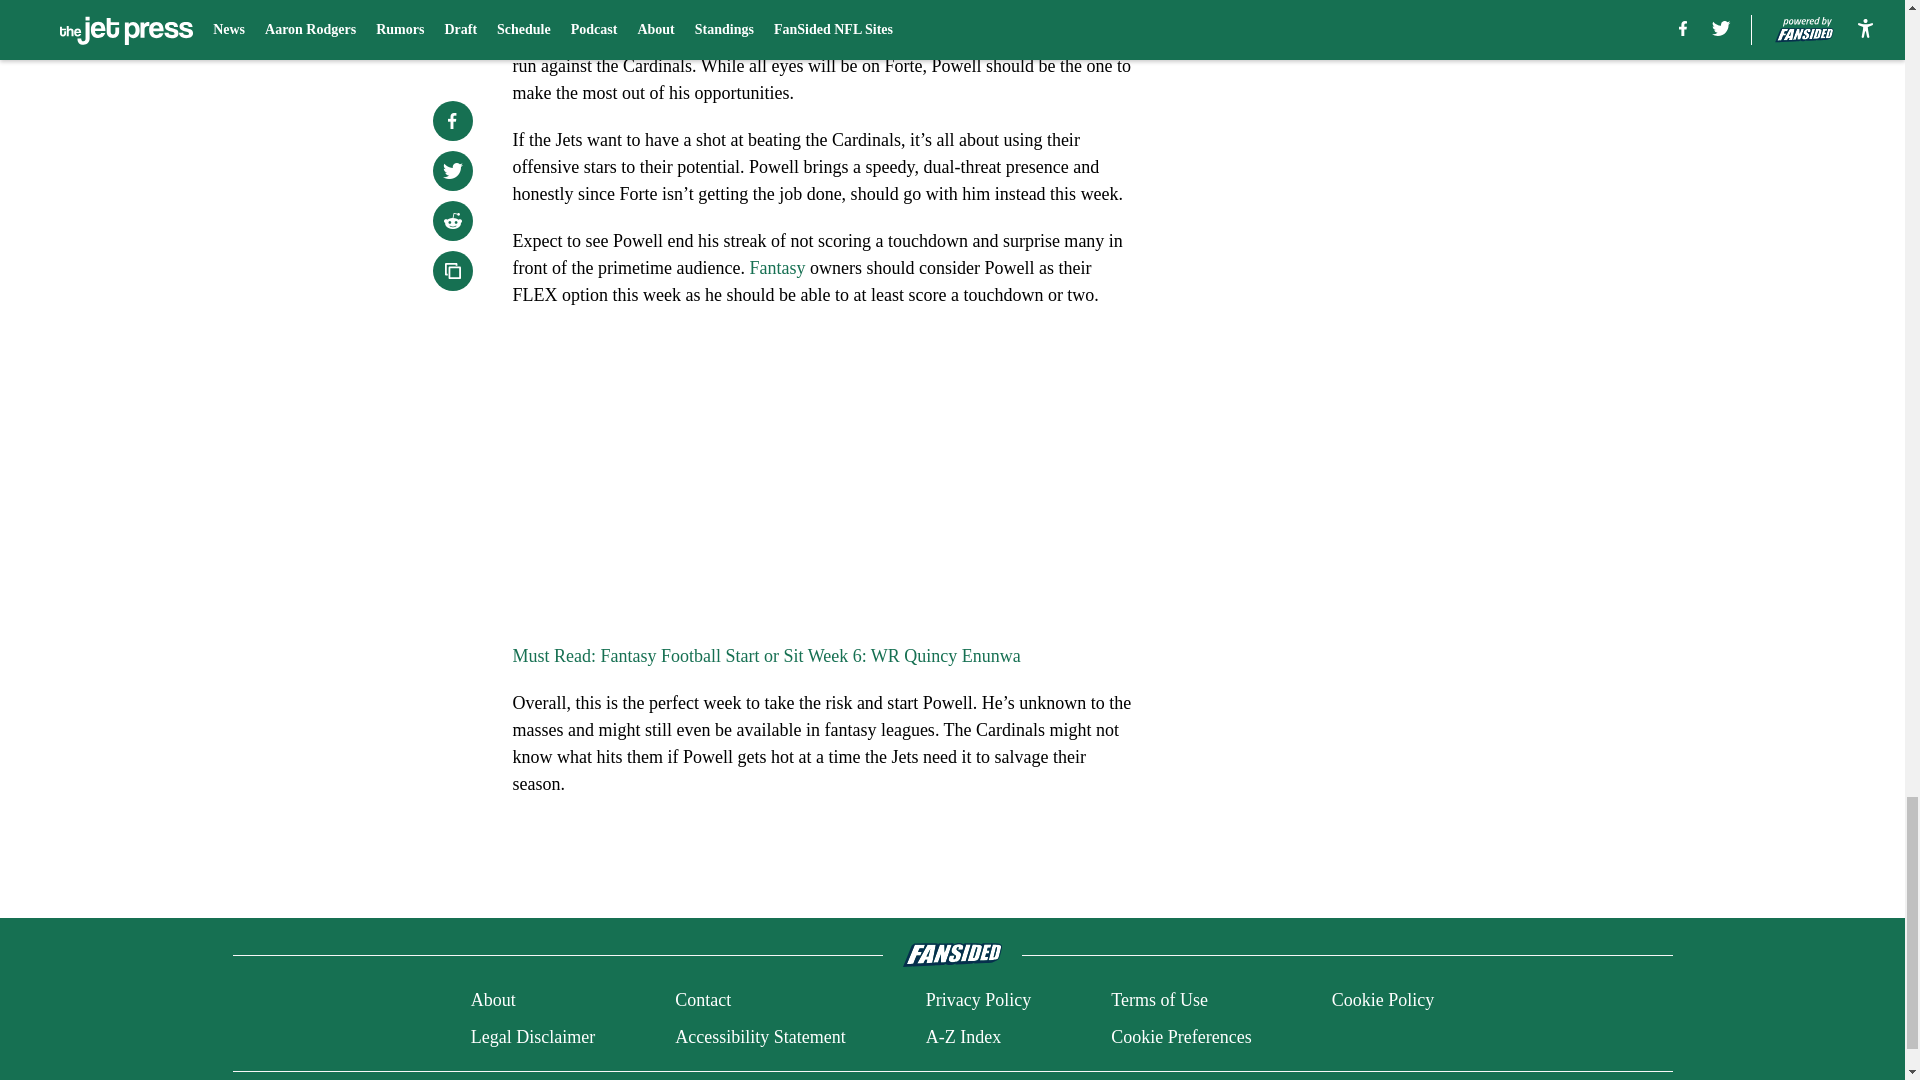 Image resolution: width=1920 pixels, height=1080 pixels. I want to click on Fantasy, so click(776, 268).